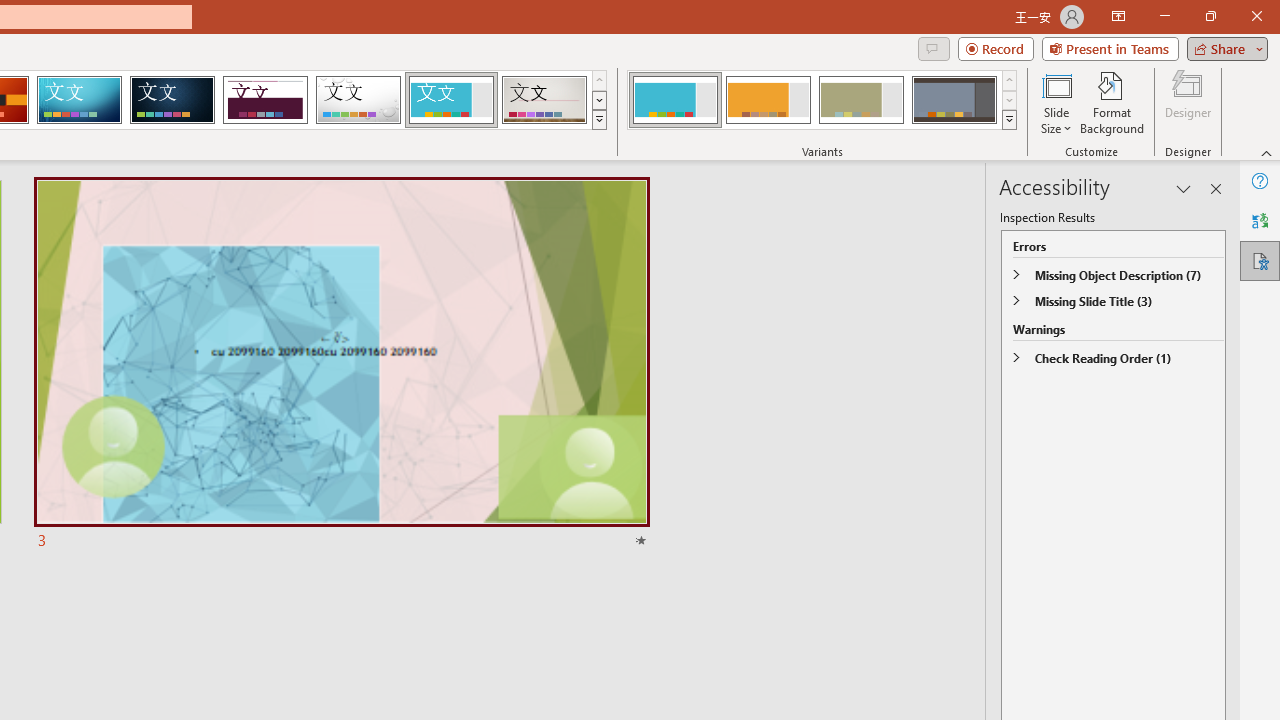 The height and width of the screenshot is (720, 1280). I want to click on Variants, so click(1010, 120).